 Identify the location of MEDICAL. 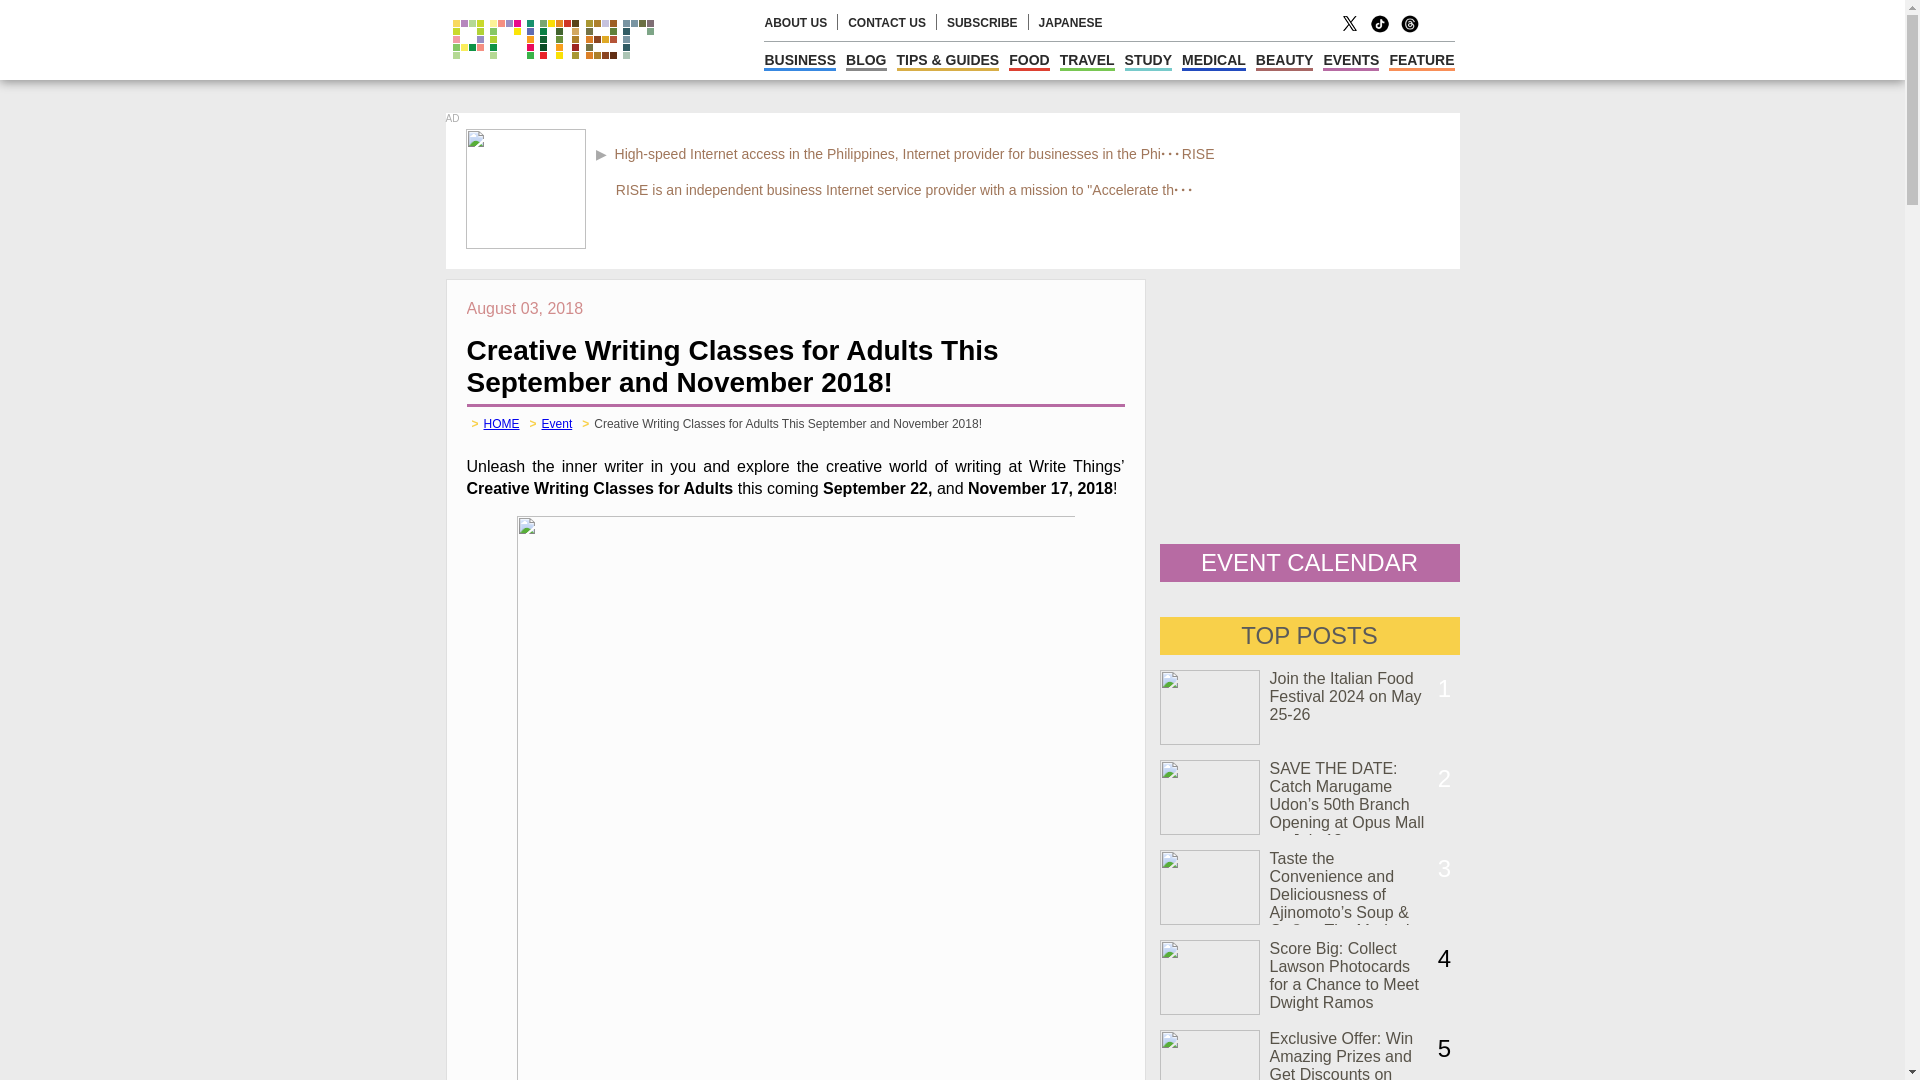
(1214, 60).